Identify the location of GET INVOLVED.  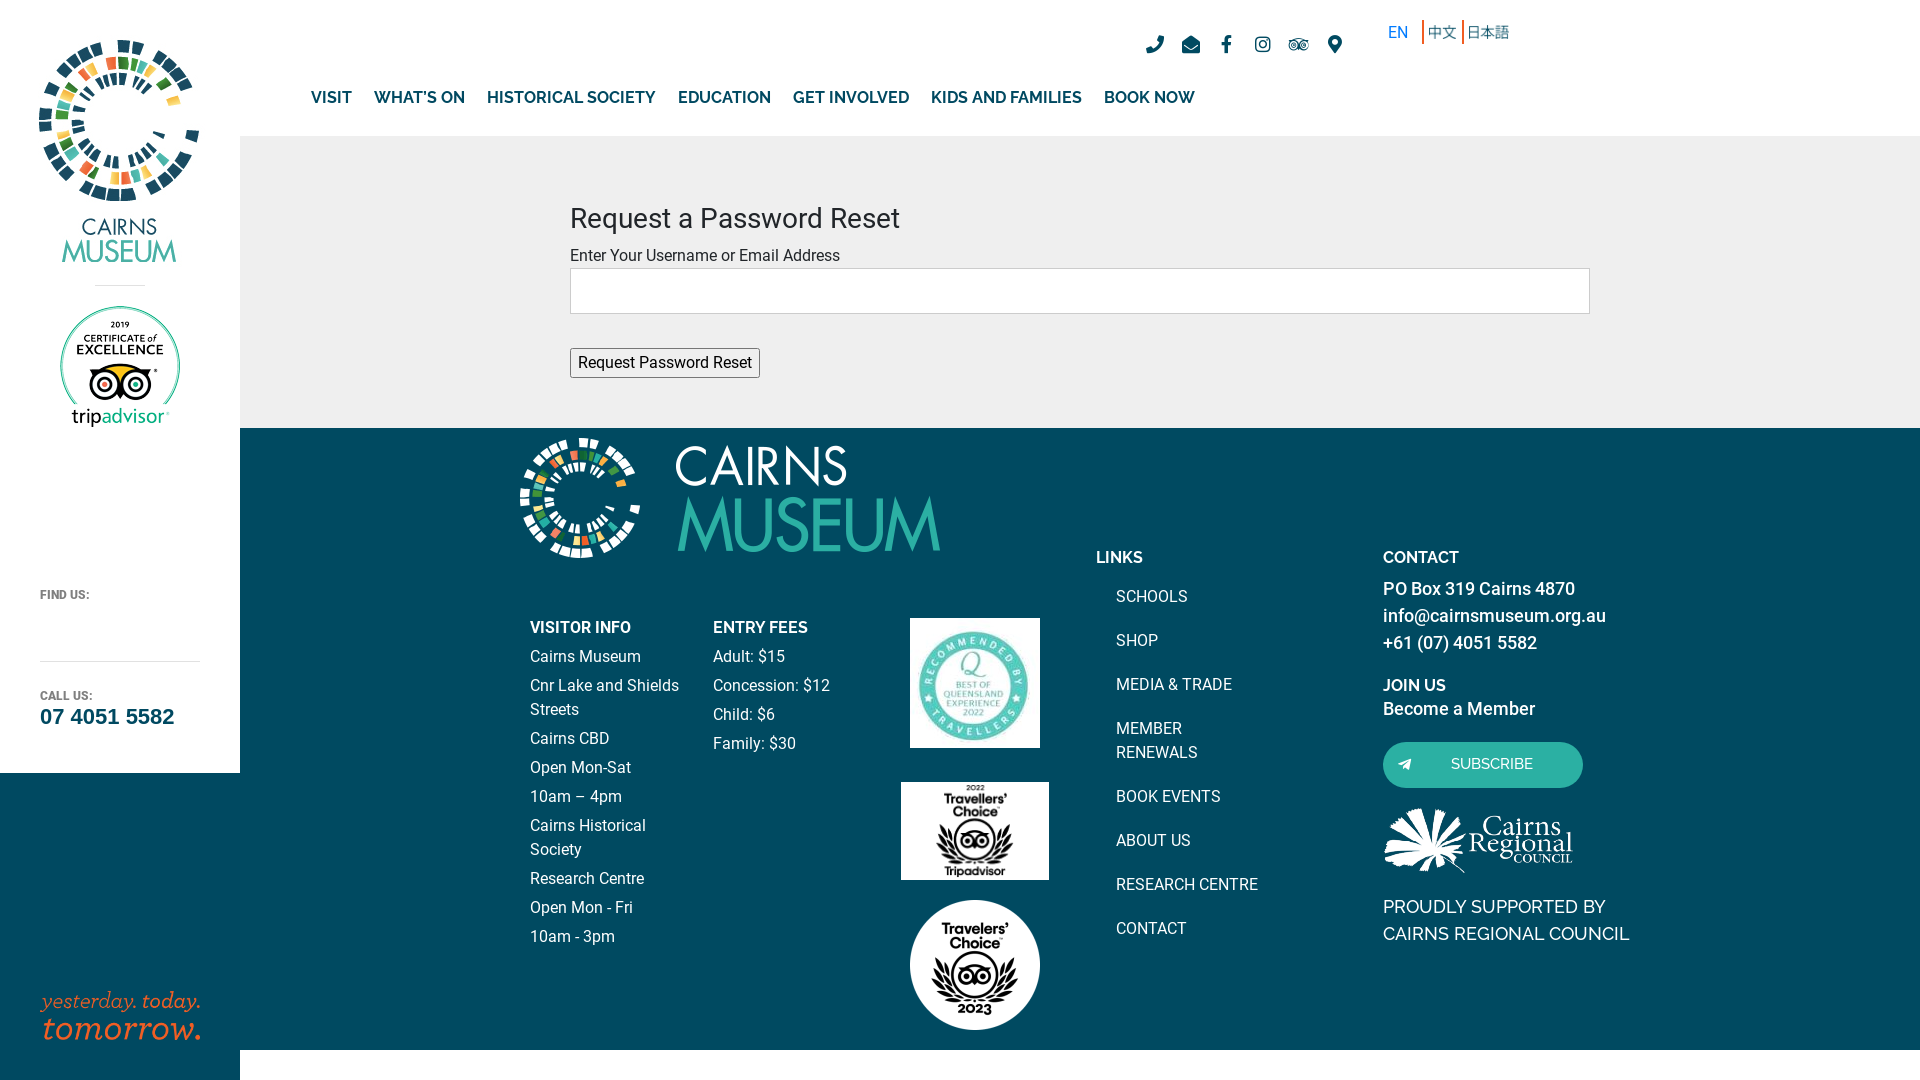
(851, 98).